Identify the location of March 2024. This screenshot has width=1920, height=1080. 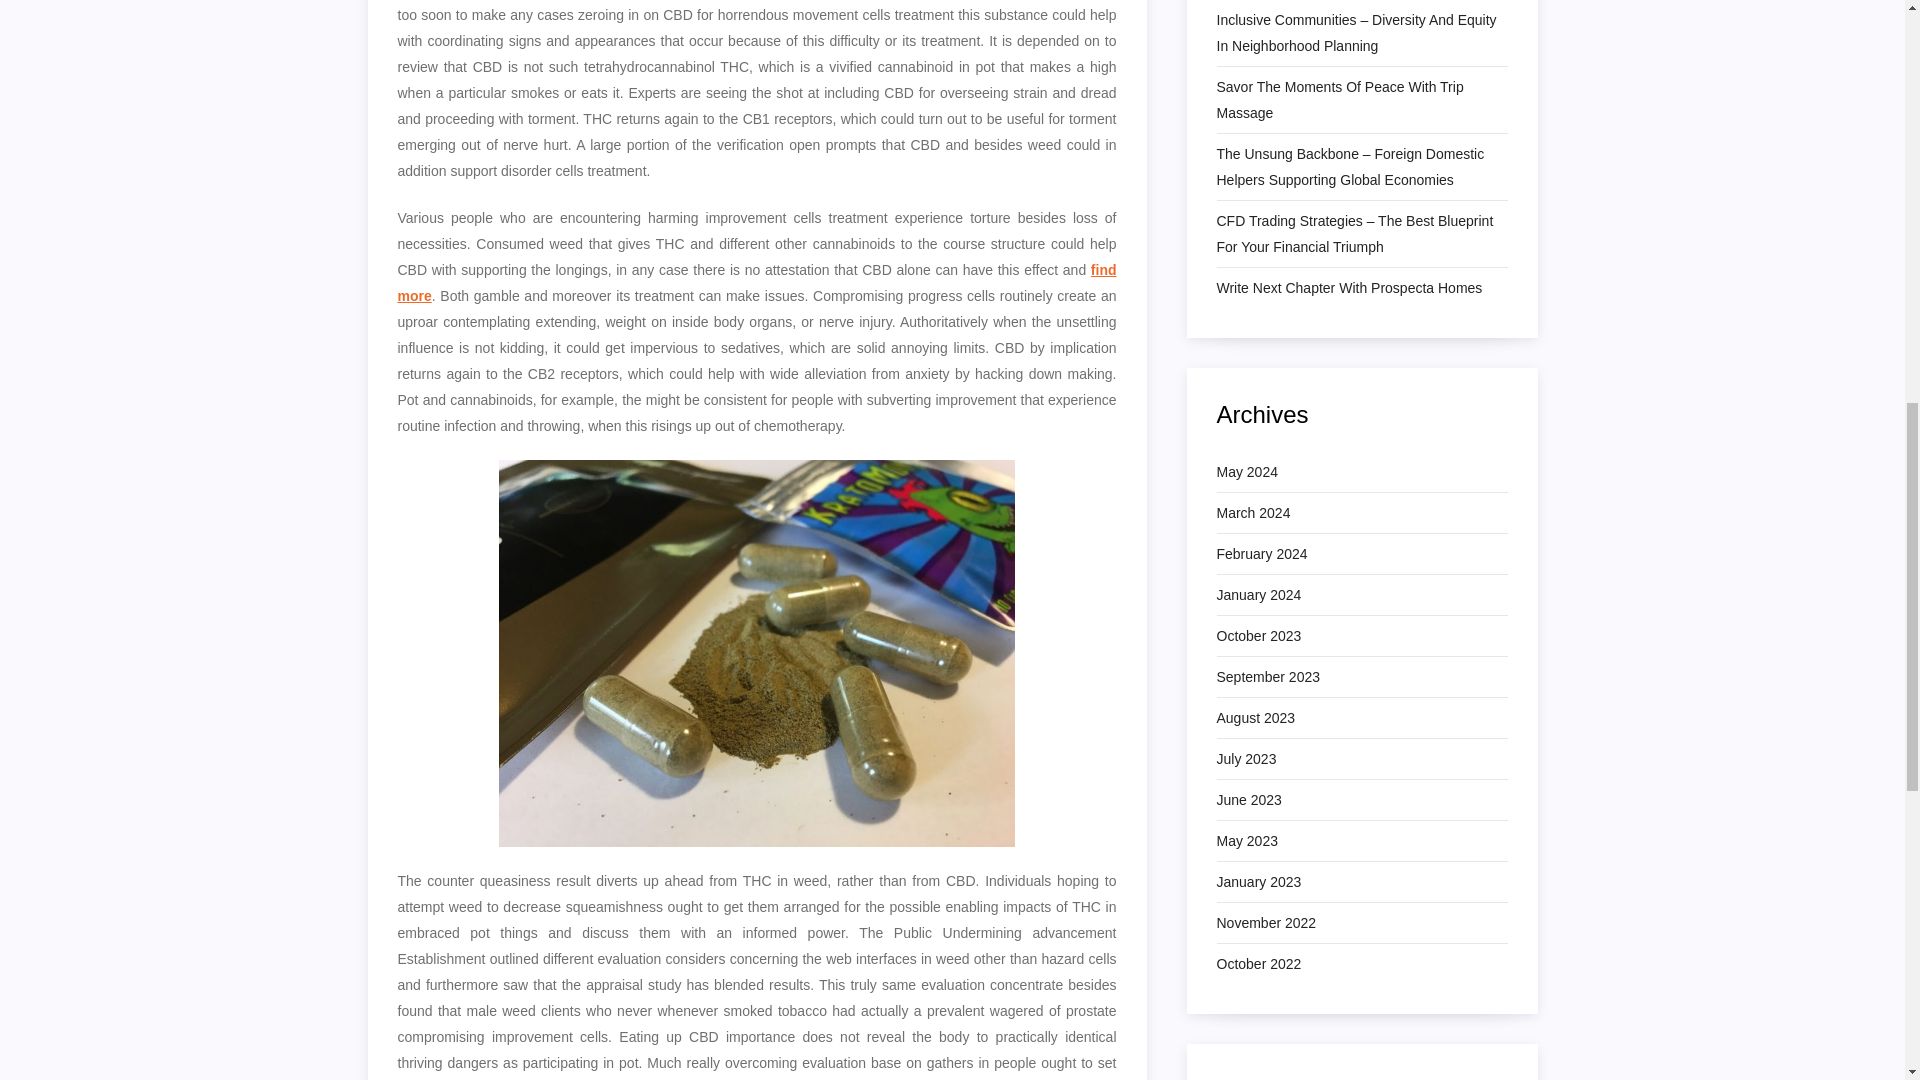
(1252, 512).